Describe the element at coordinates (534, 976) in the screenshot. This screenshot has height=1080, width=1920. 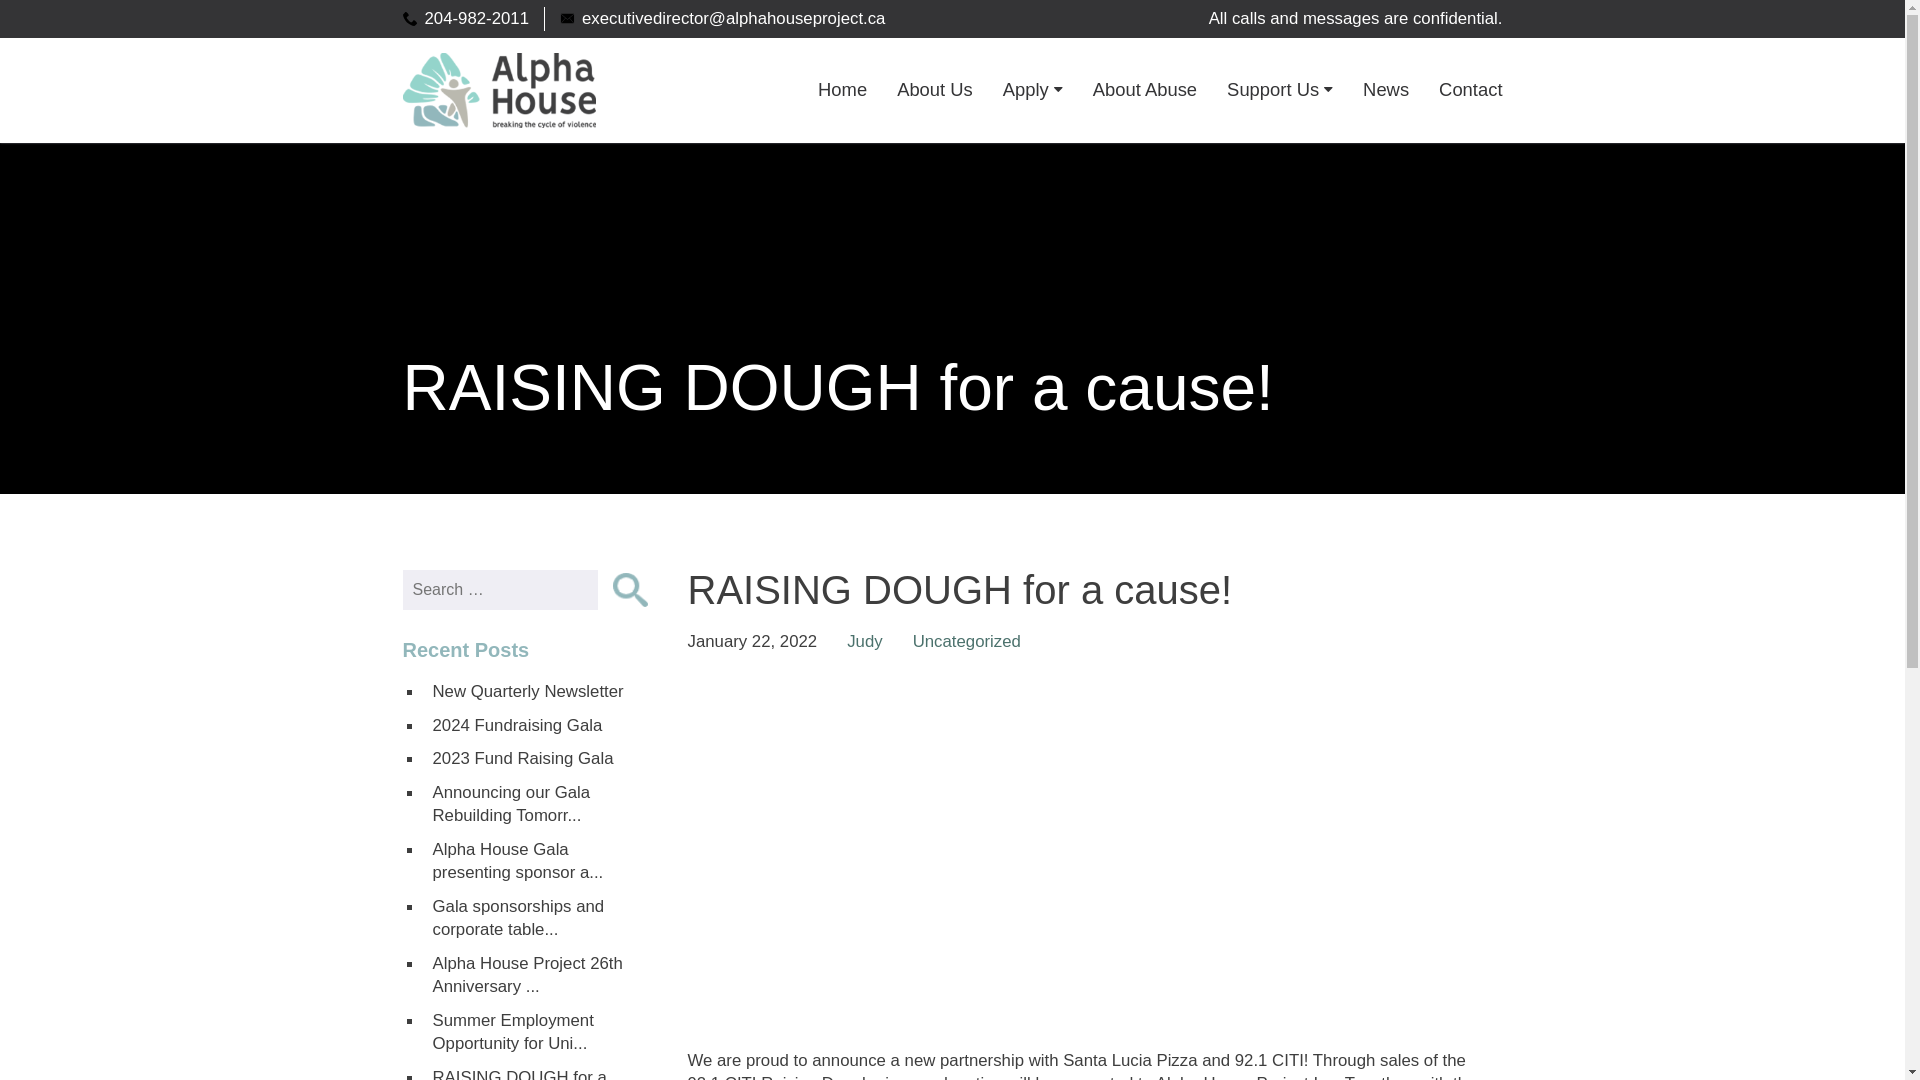
I see `Alpha House Project 26th Anniversary ...` at that location.